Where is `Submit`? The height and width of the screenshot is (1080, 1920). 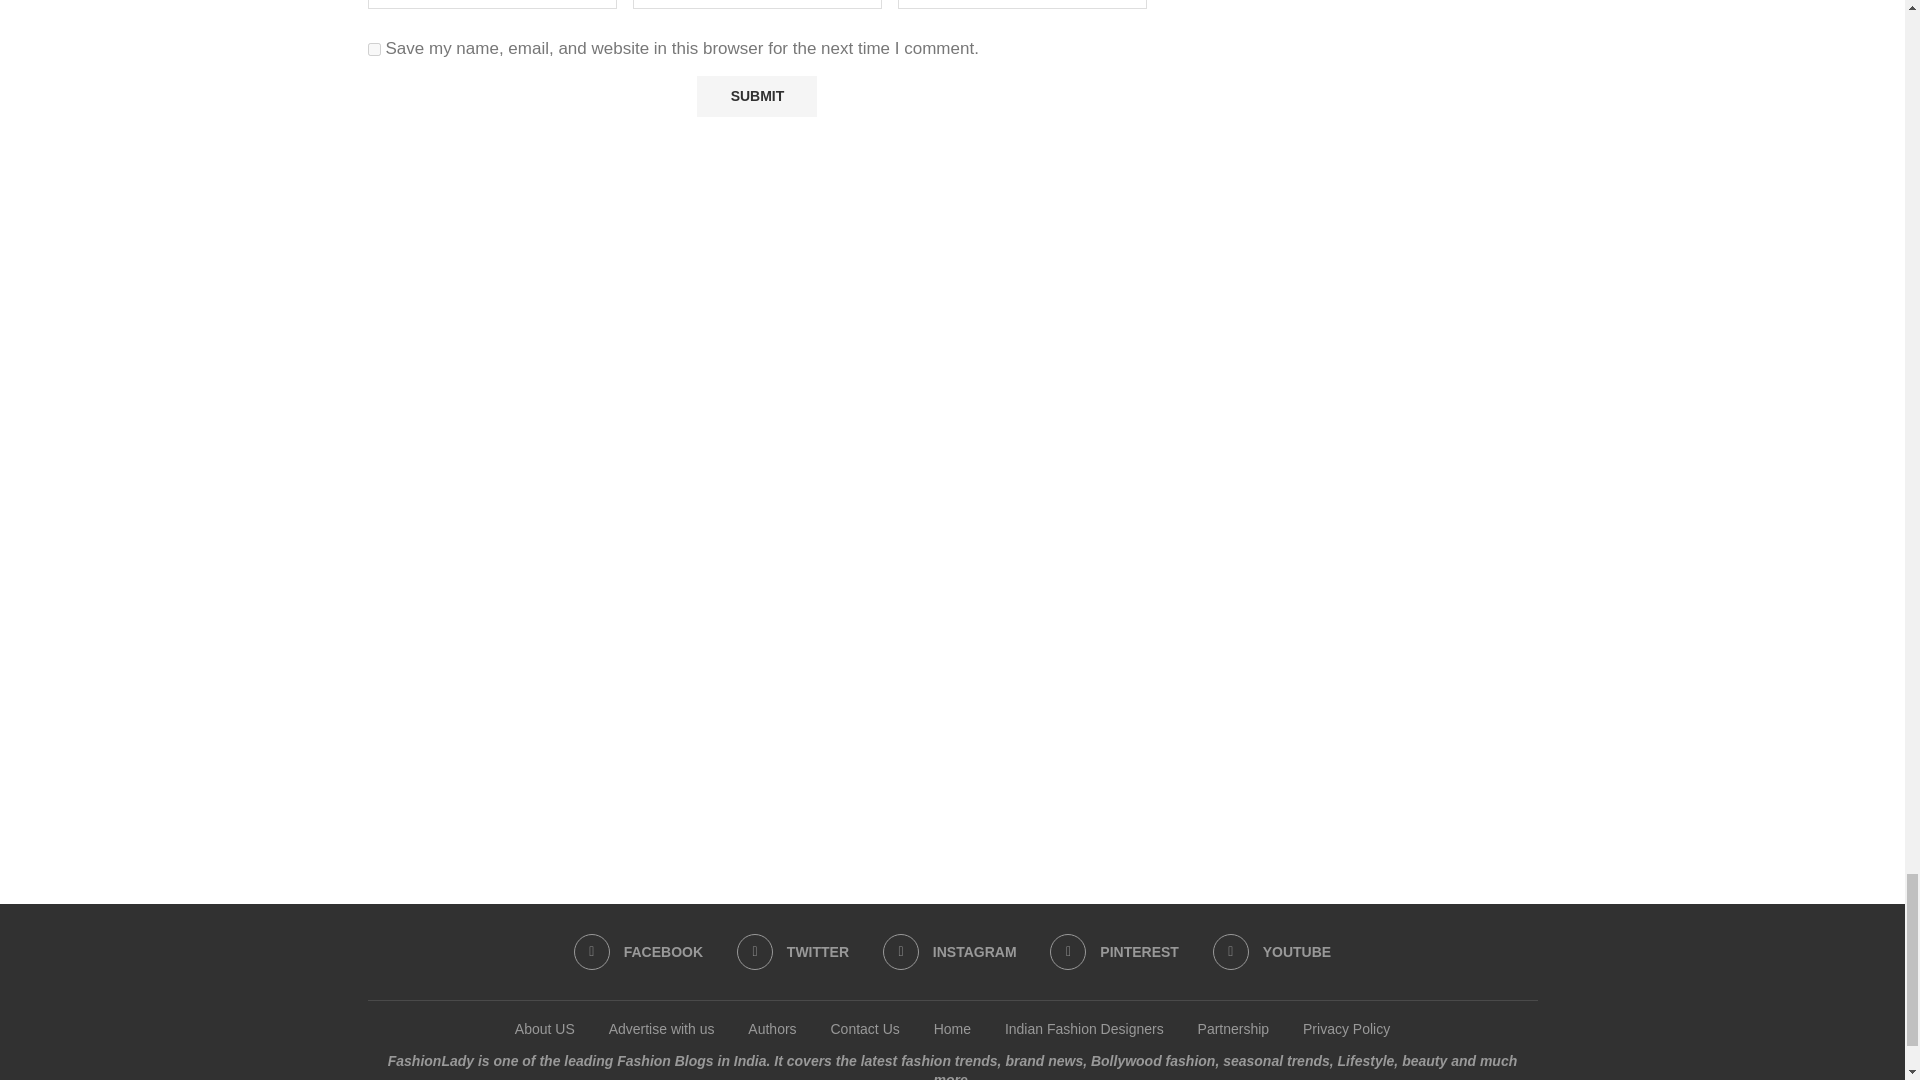 Submit is located at coordinates (756, 96).